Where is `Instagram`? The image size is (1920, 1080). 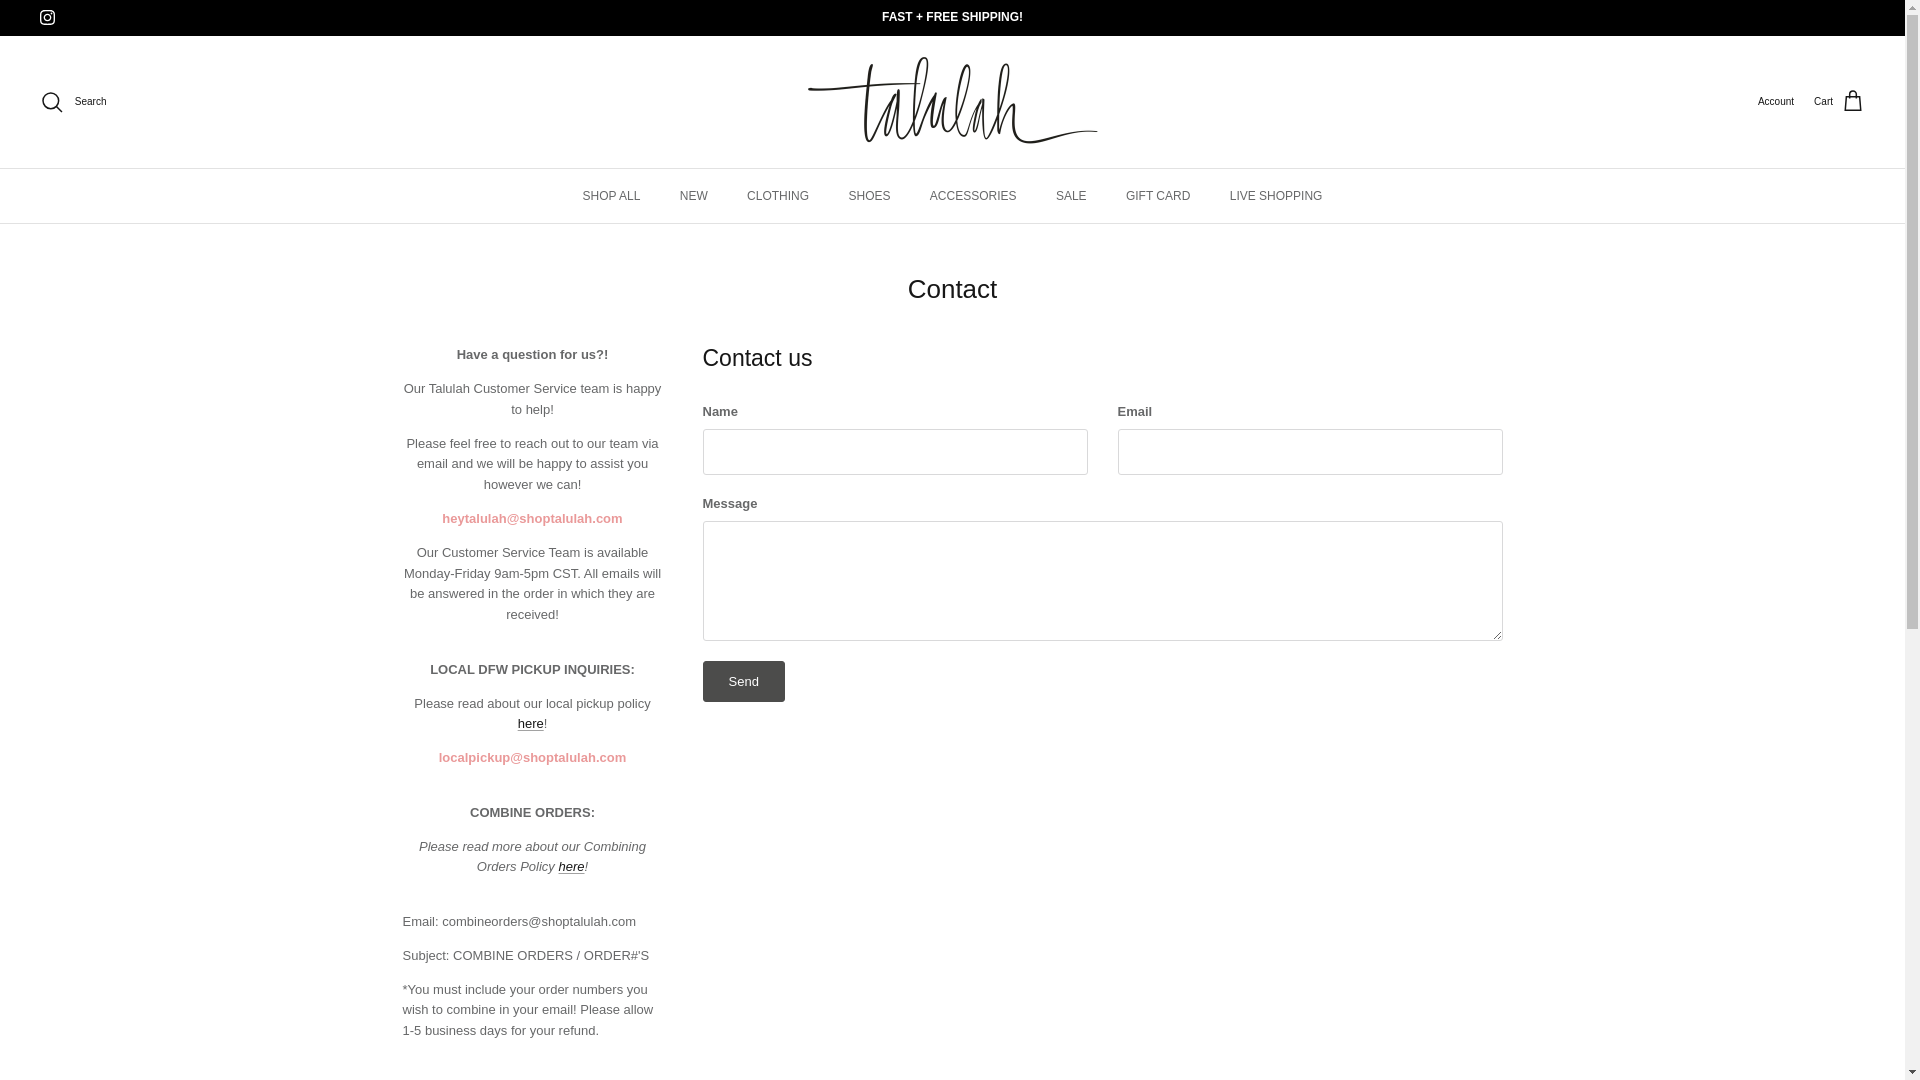 Instagram is located at coordinates (48, 16).